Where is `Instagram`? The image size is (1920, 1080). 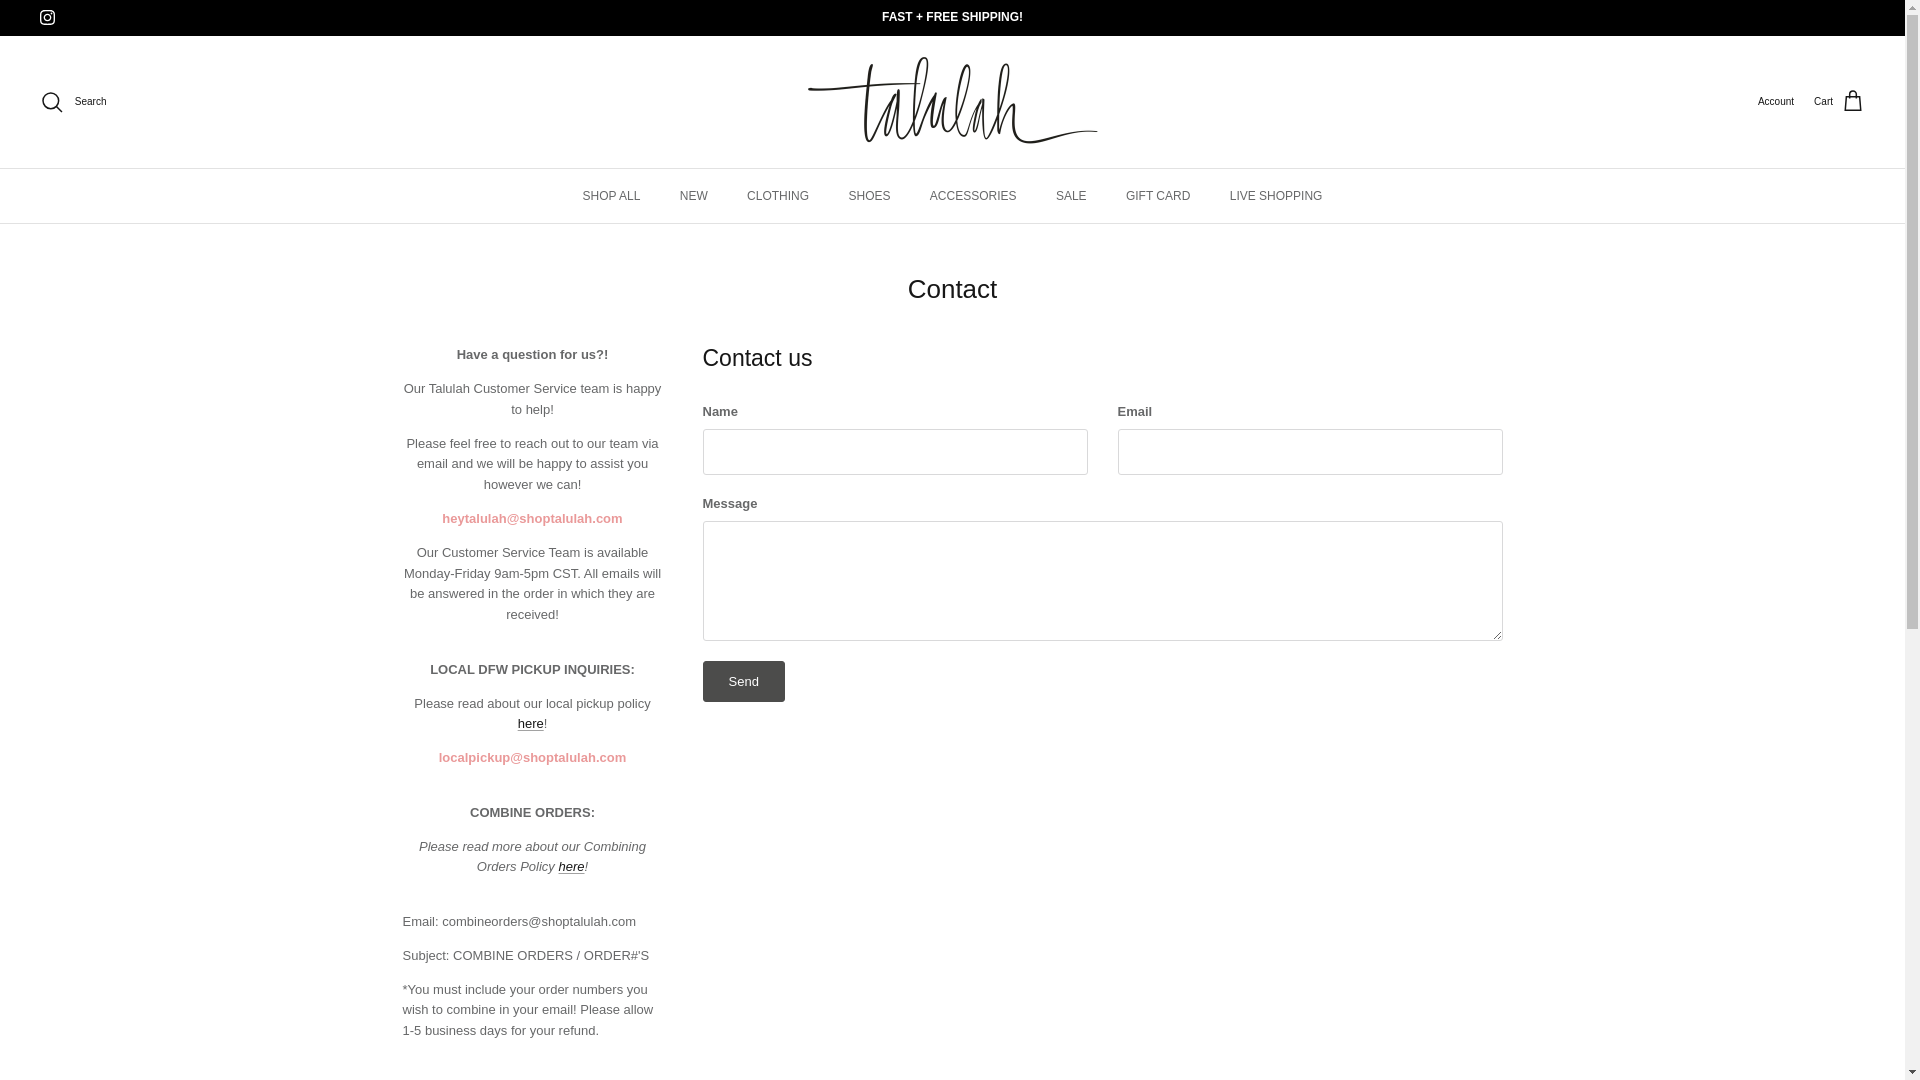 Instagram is located at coordinates (48, 16).